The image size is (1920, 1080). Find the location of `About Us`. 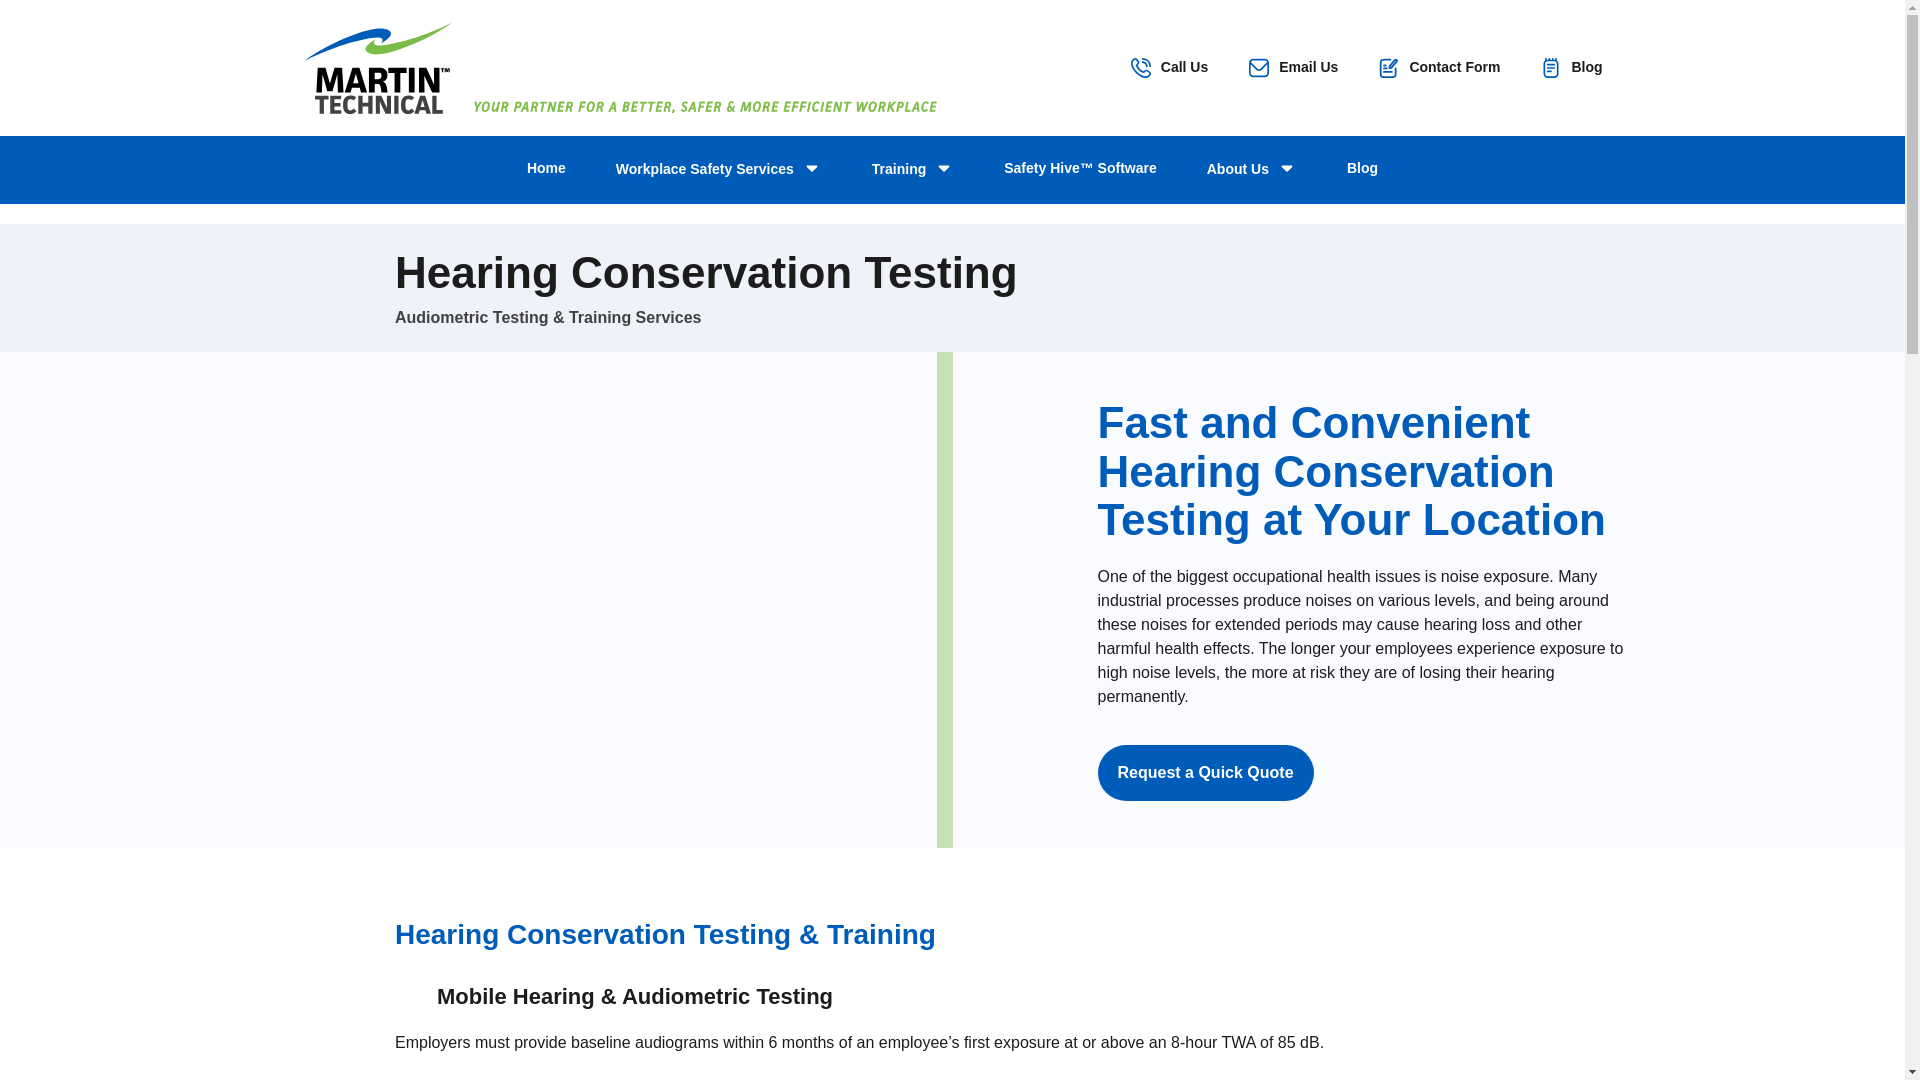

About Us is located at coordinates (1252, 170).